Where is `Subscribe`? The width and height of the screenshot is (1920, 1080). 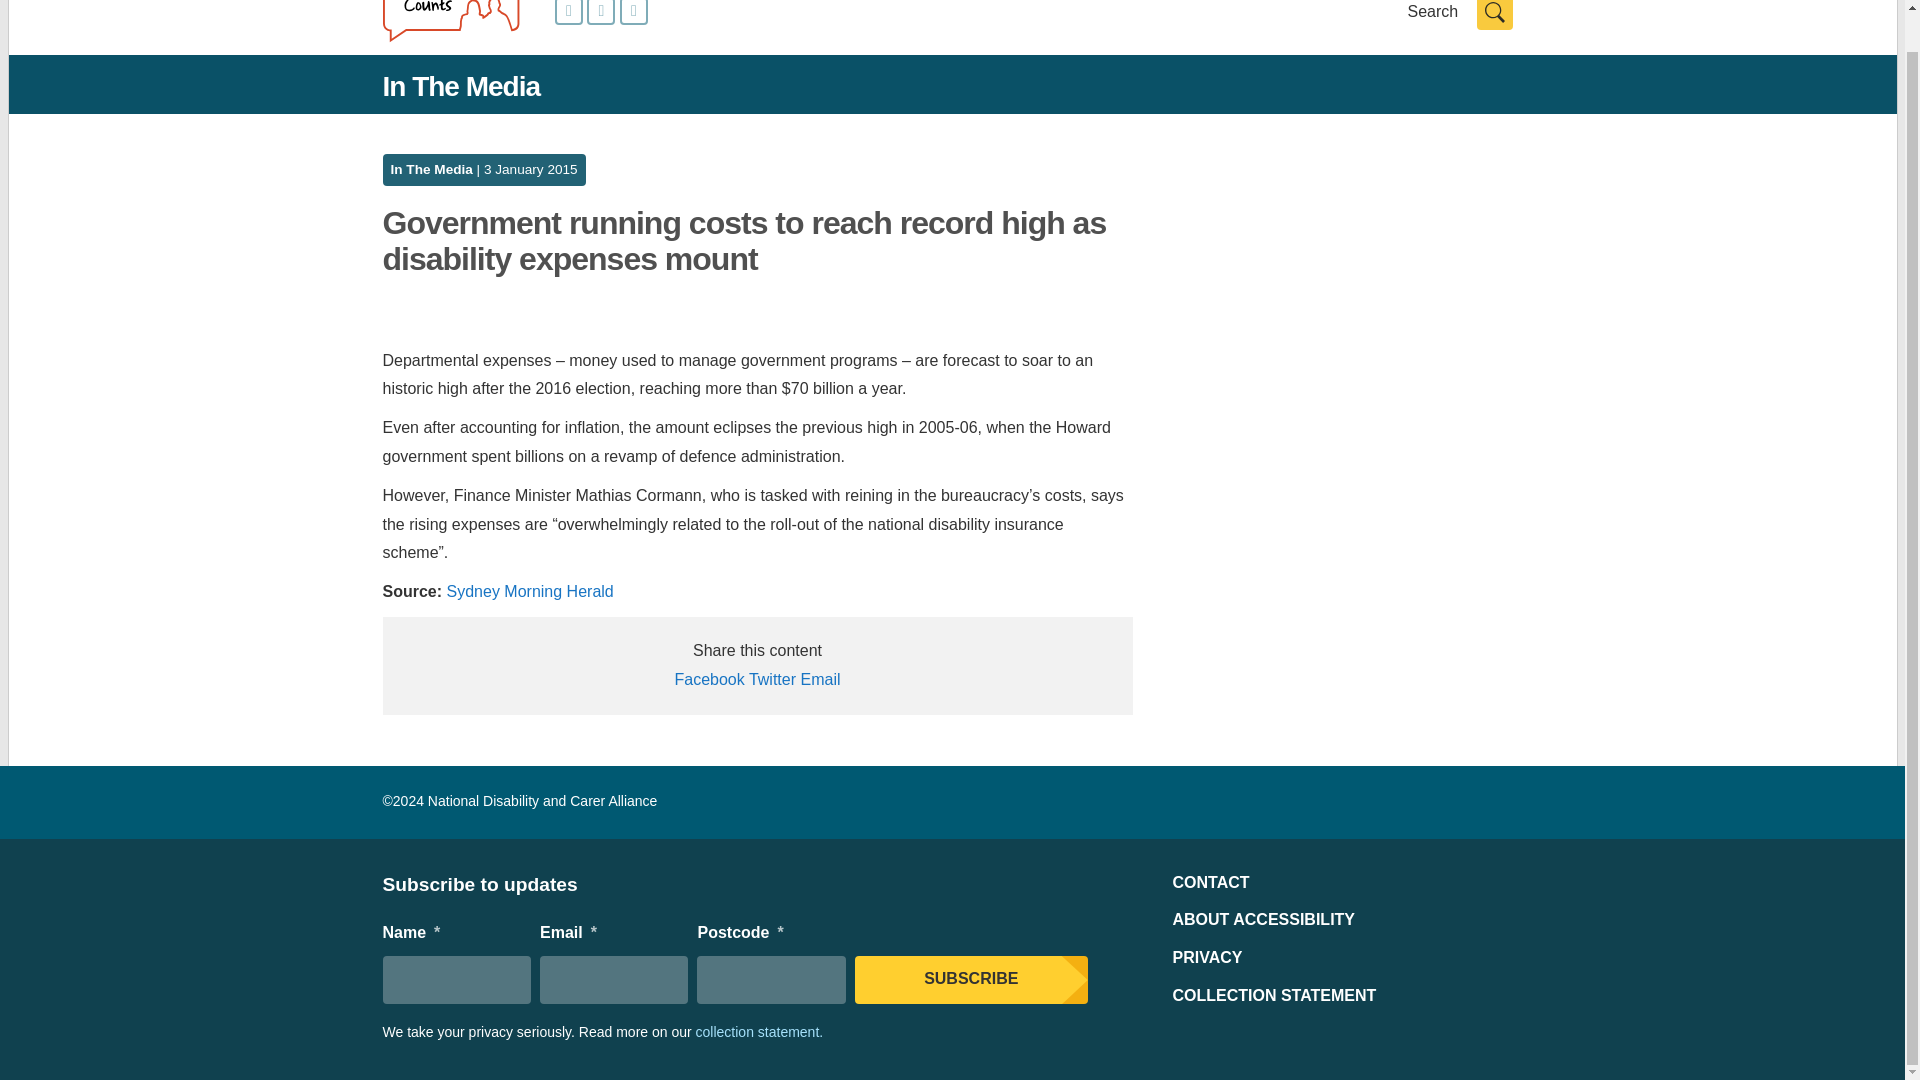
Subscribe is located at coordinates (971, 980).